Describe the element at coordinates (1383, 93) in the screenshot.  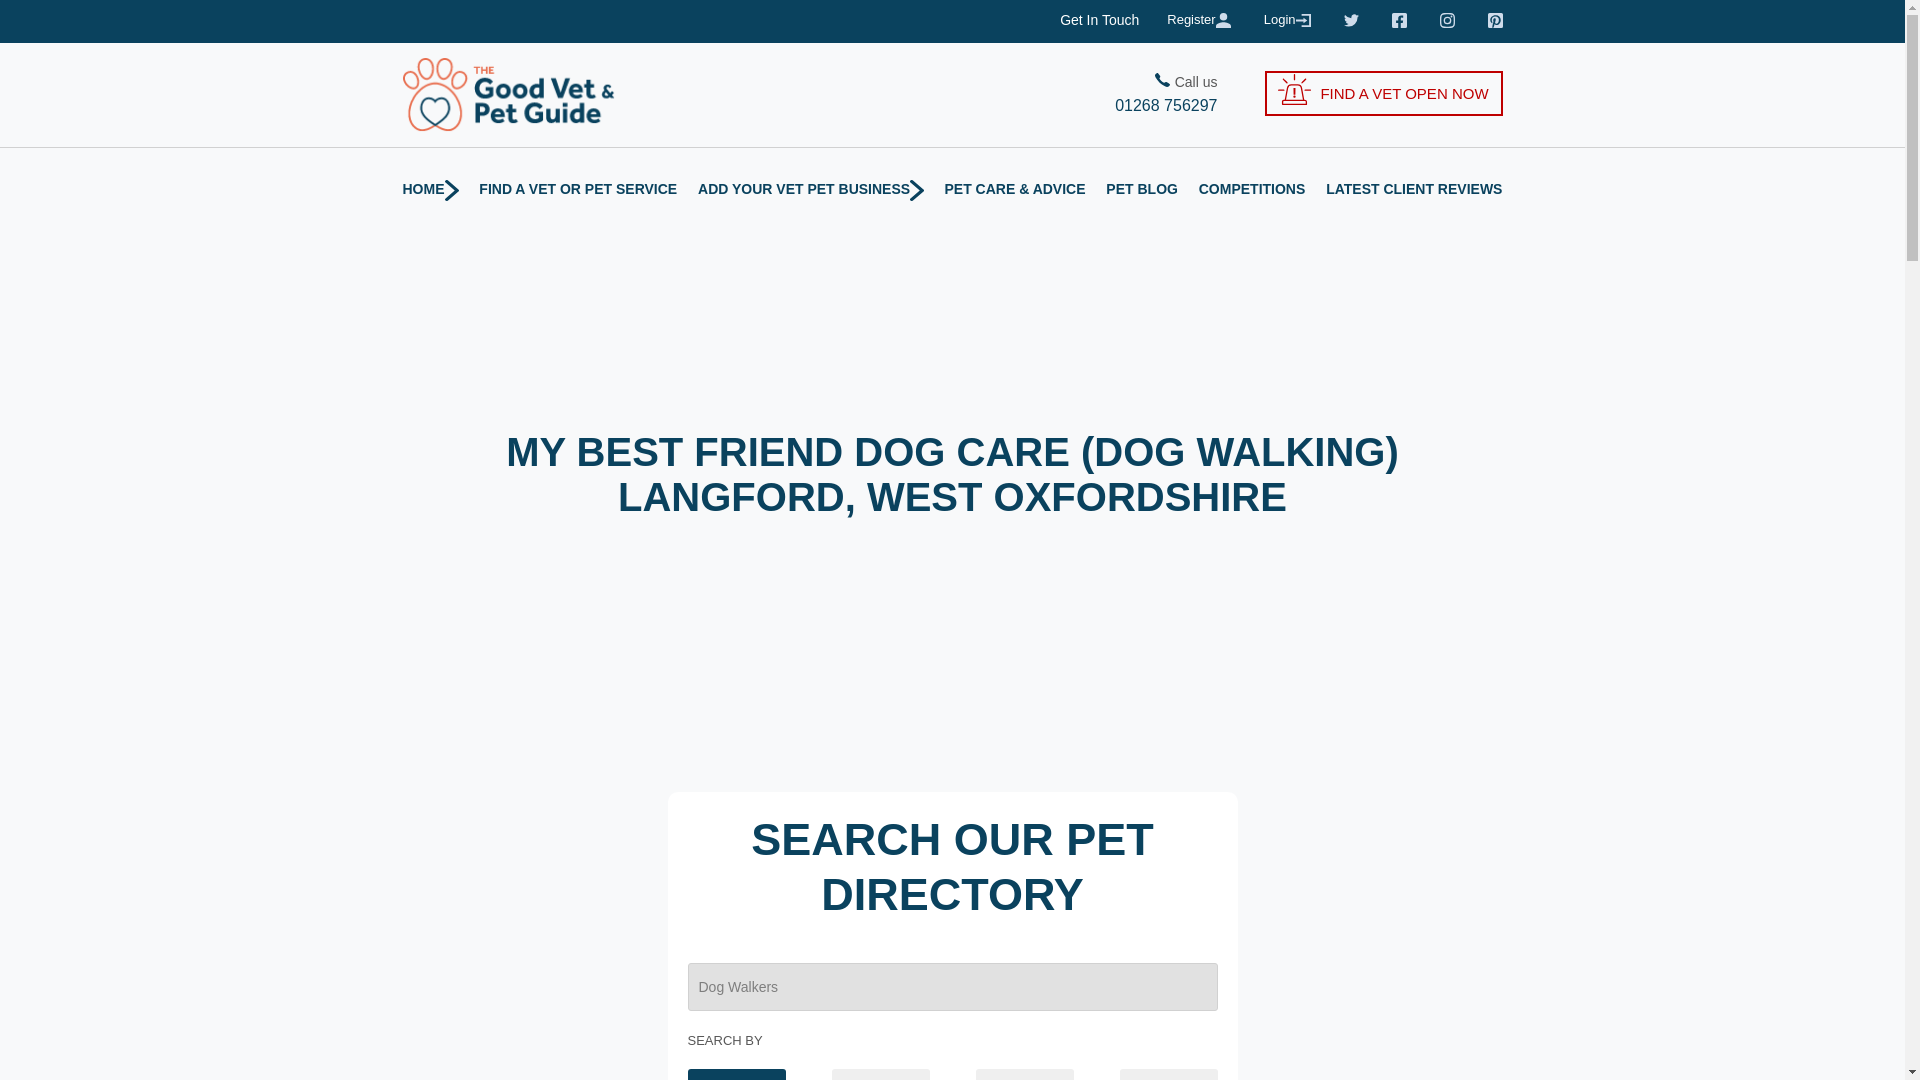
I see `FIND A VET OPEN NOW` at that location.